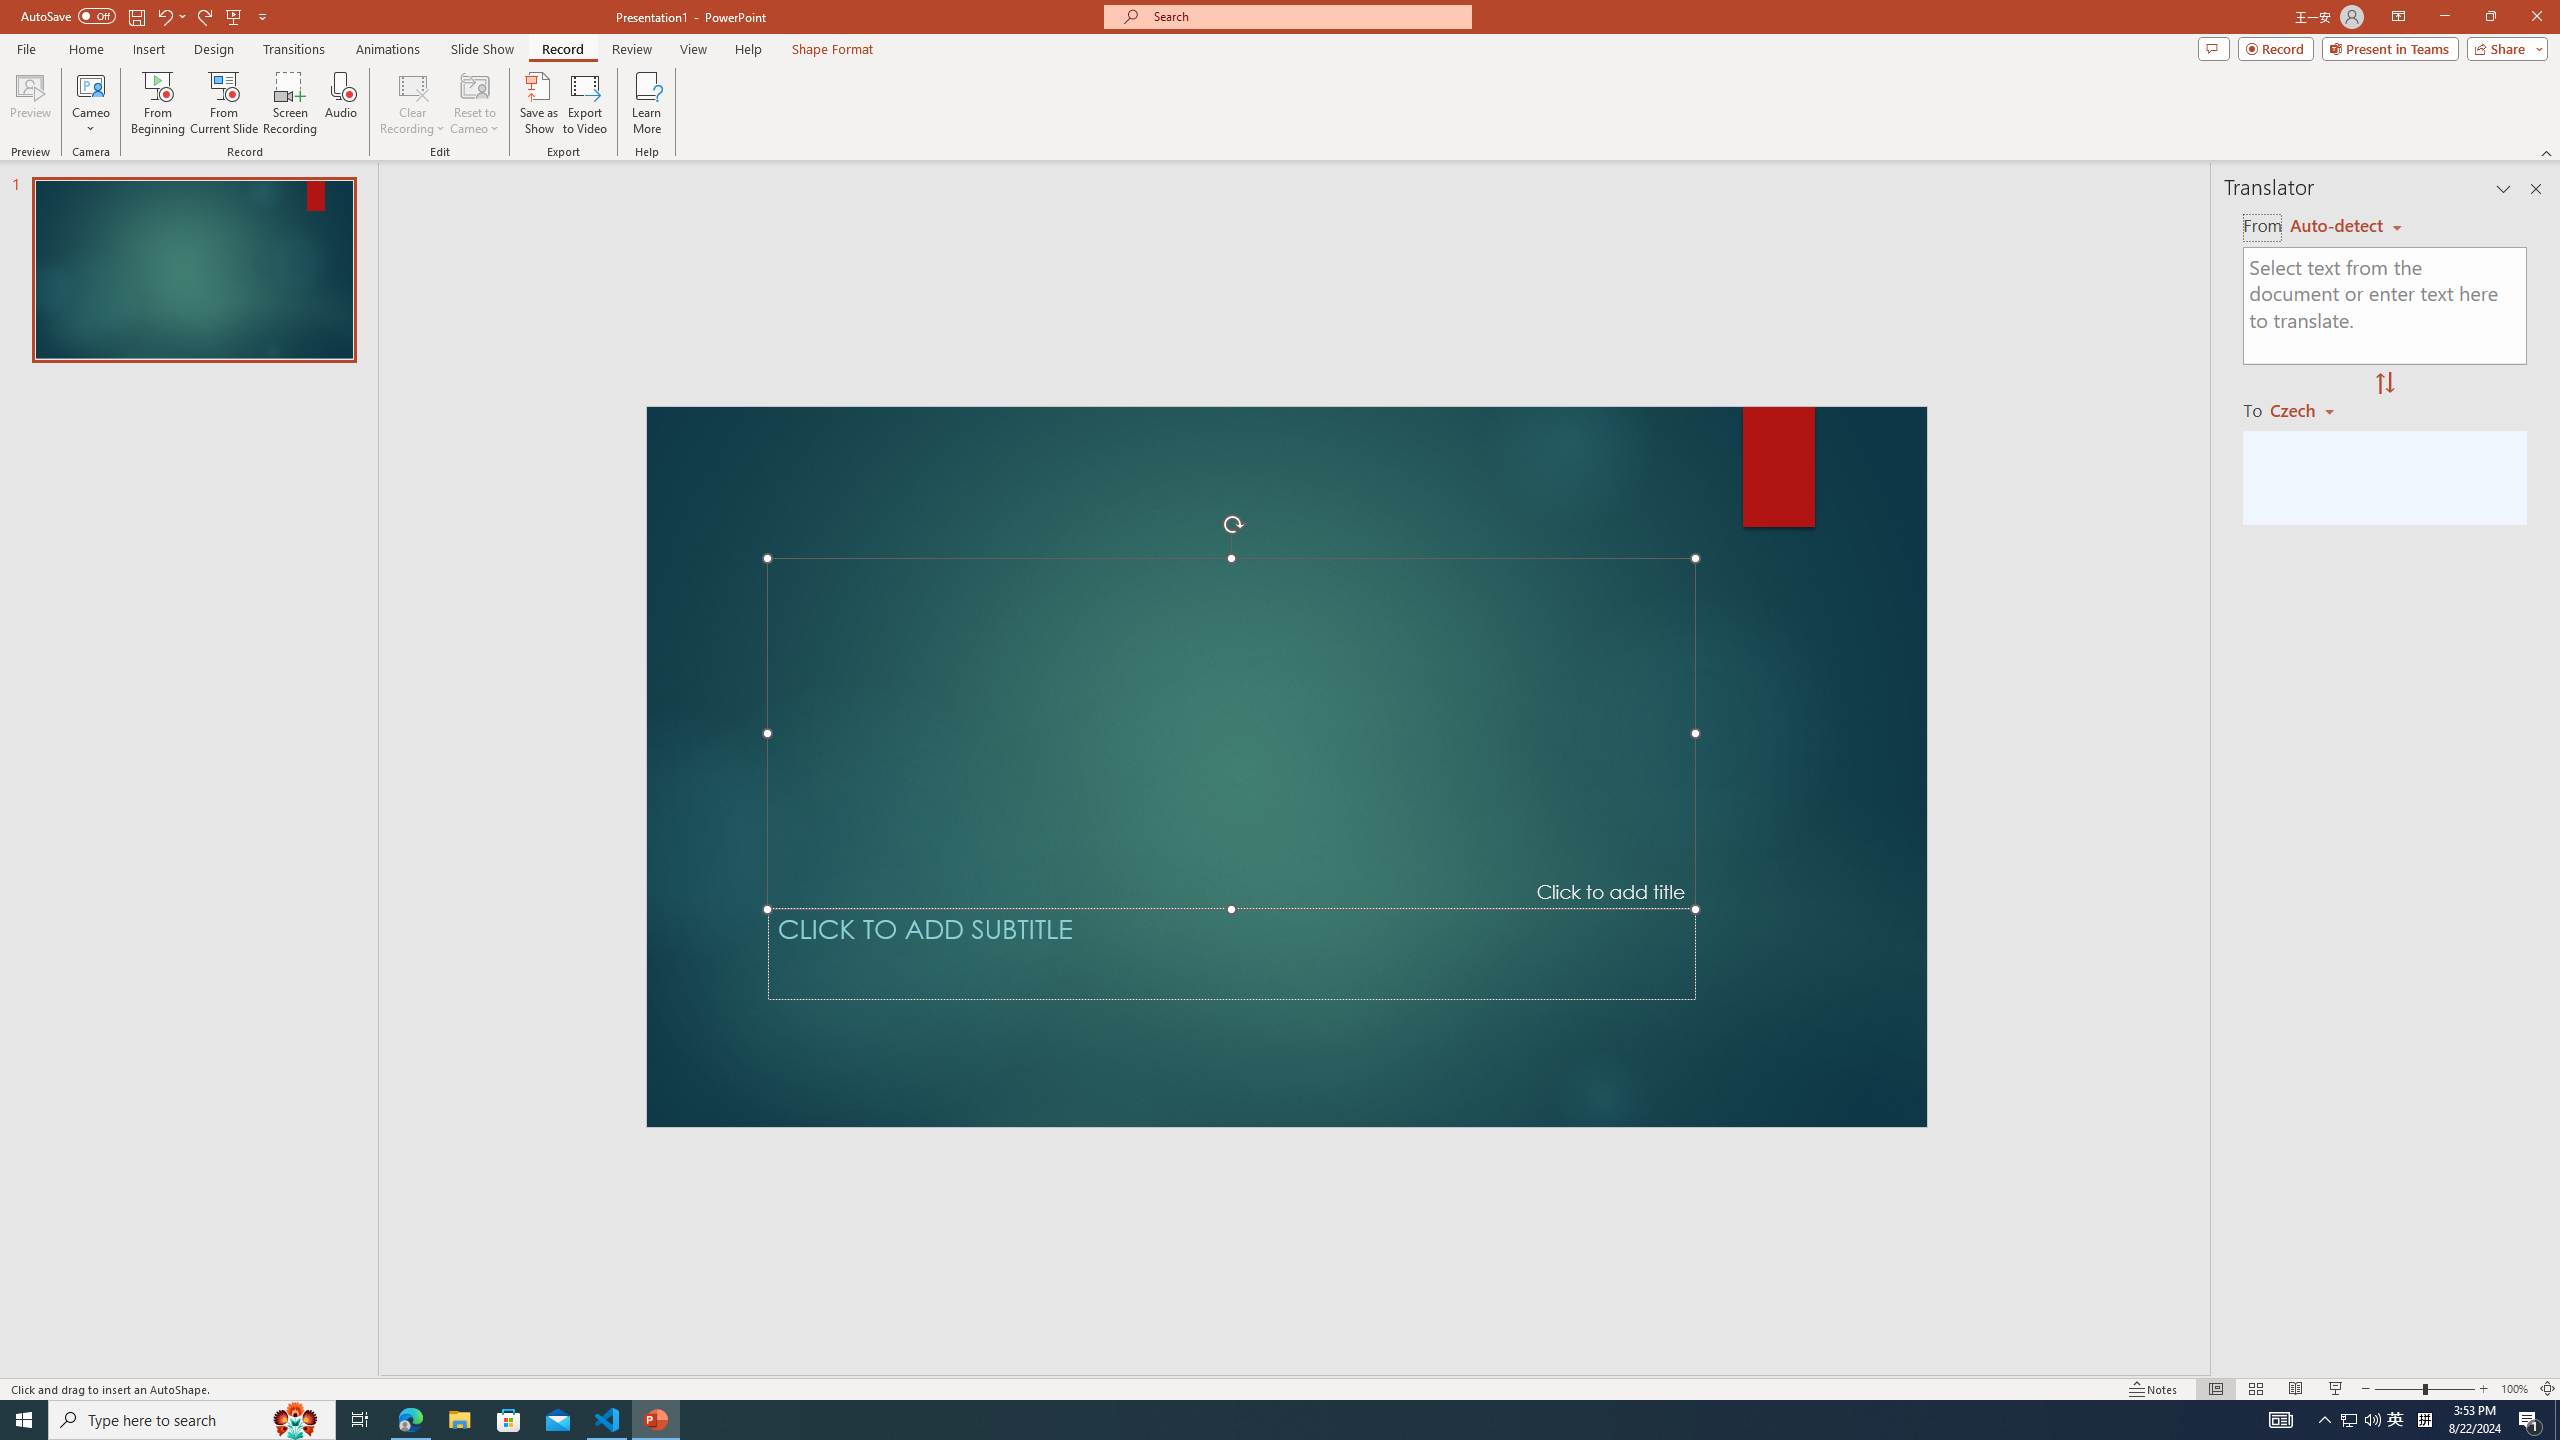 Image resolution: width=2560 pixels, height=1440 pixels. Describe the element at coordinates (2154, 1389) in the screenshot. I see `Notes ` at that location.